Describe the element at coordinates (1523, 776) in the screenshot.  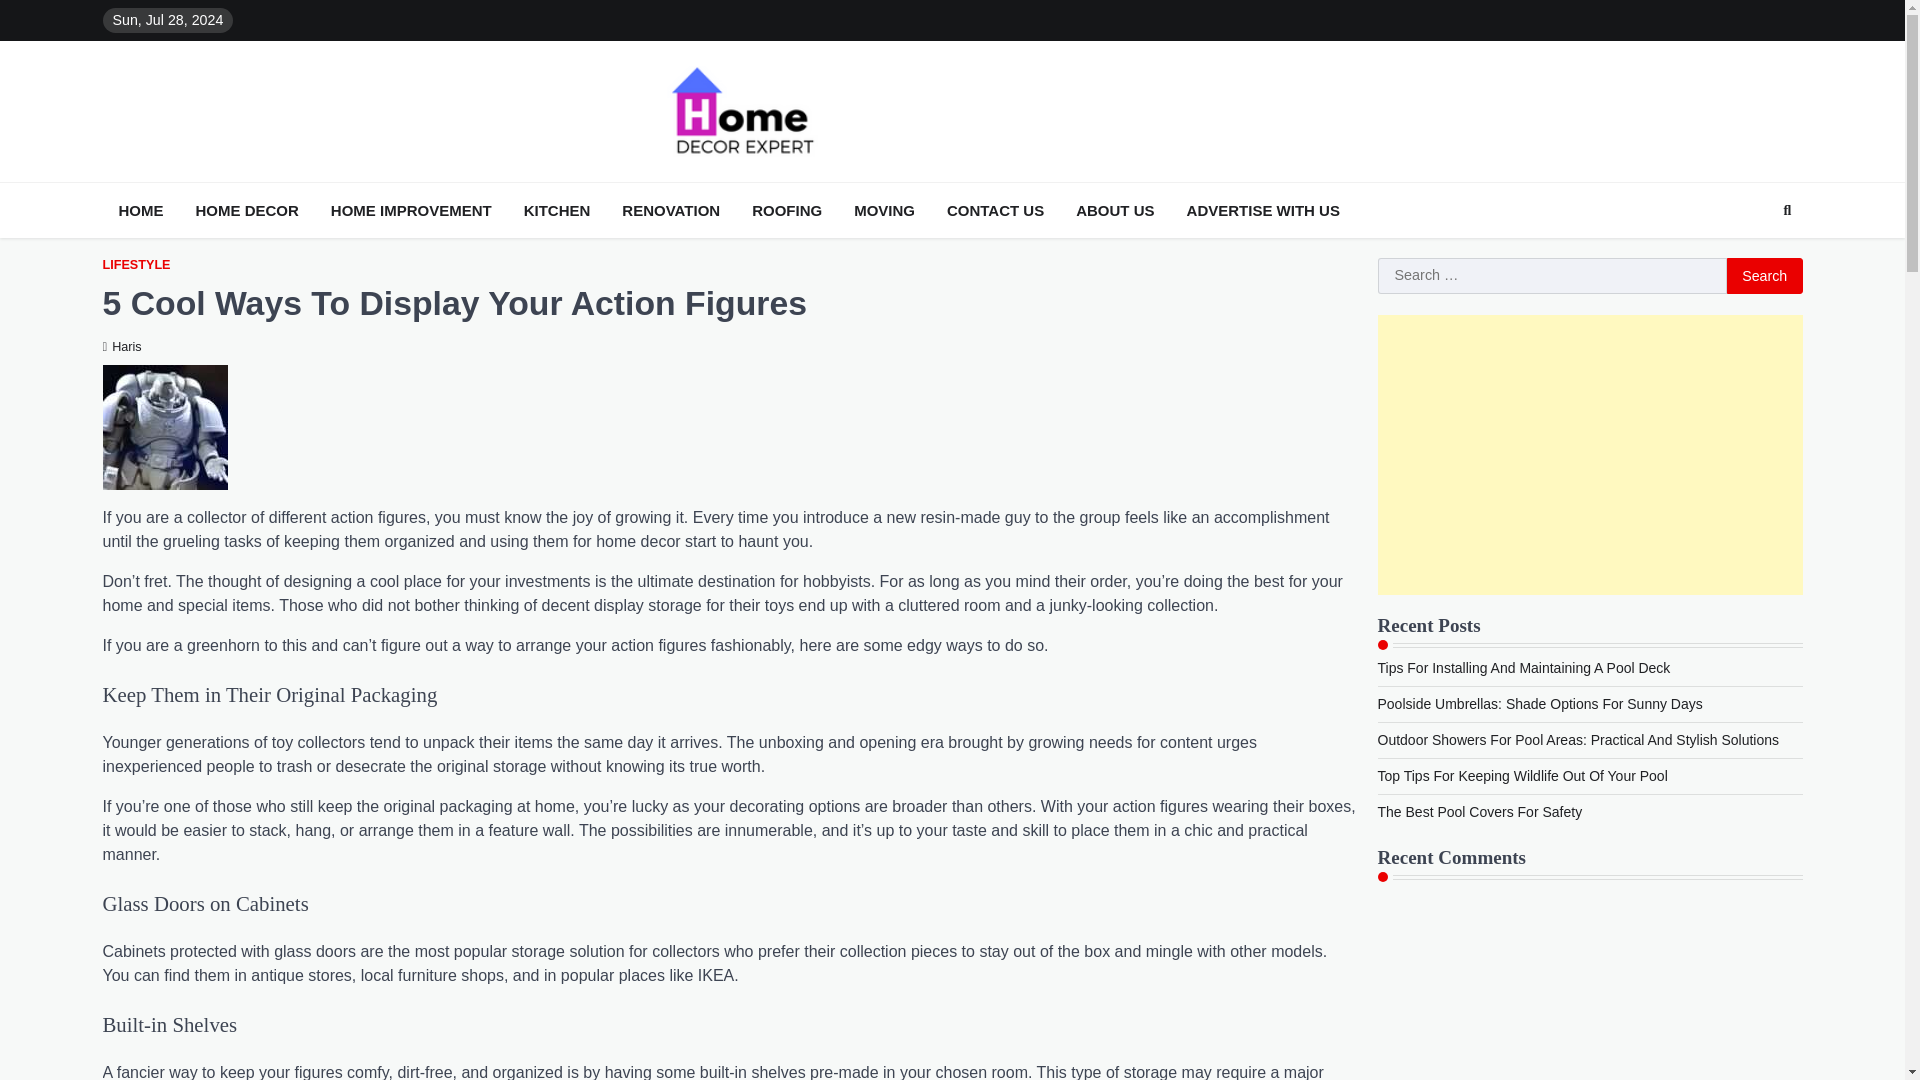
I see `Top Tips For Keeping Wildlife Out Of Your Pool` at that location.